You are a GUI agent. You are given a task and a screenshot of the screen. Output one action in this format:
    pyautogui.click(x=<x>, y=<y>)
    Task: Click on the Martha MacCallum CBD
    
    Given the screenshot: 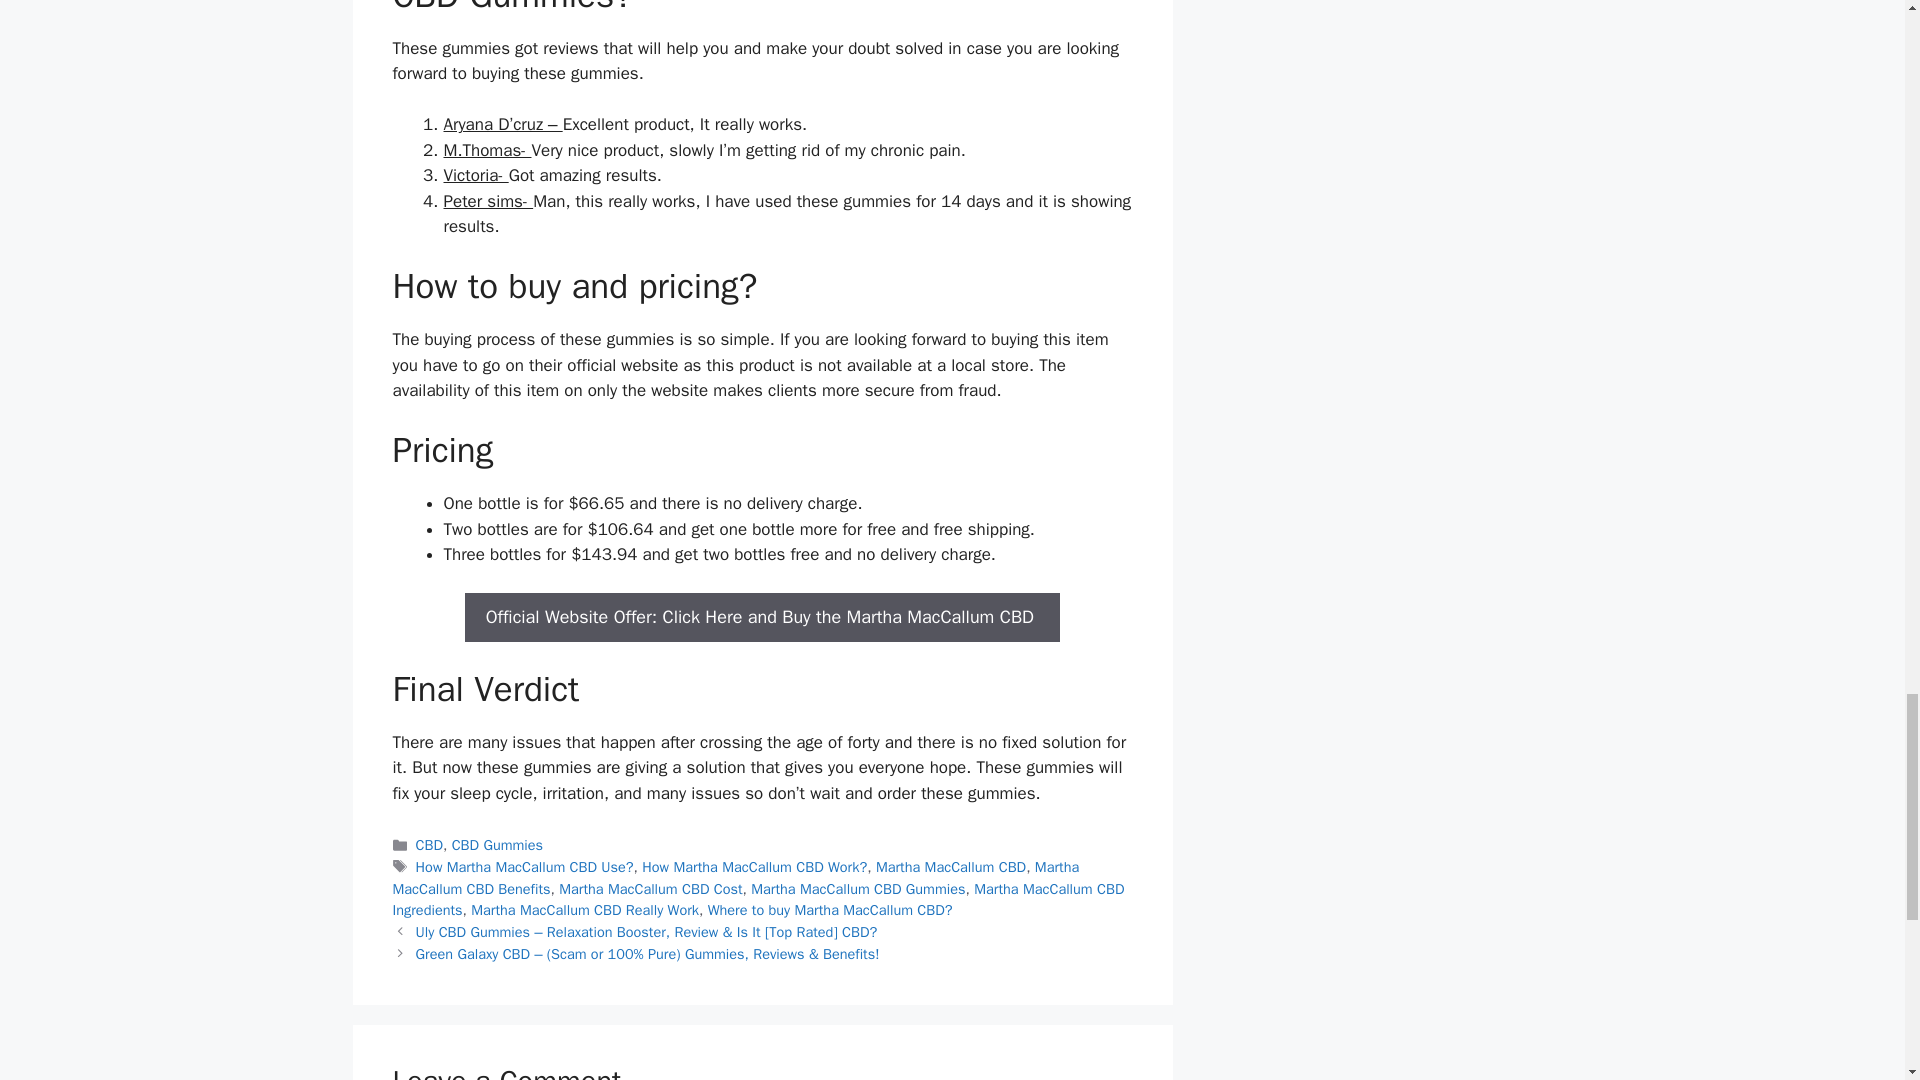 What is the action you would take?
    pyautogui.click(x=950, y=866)
    